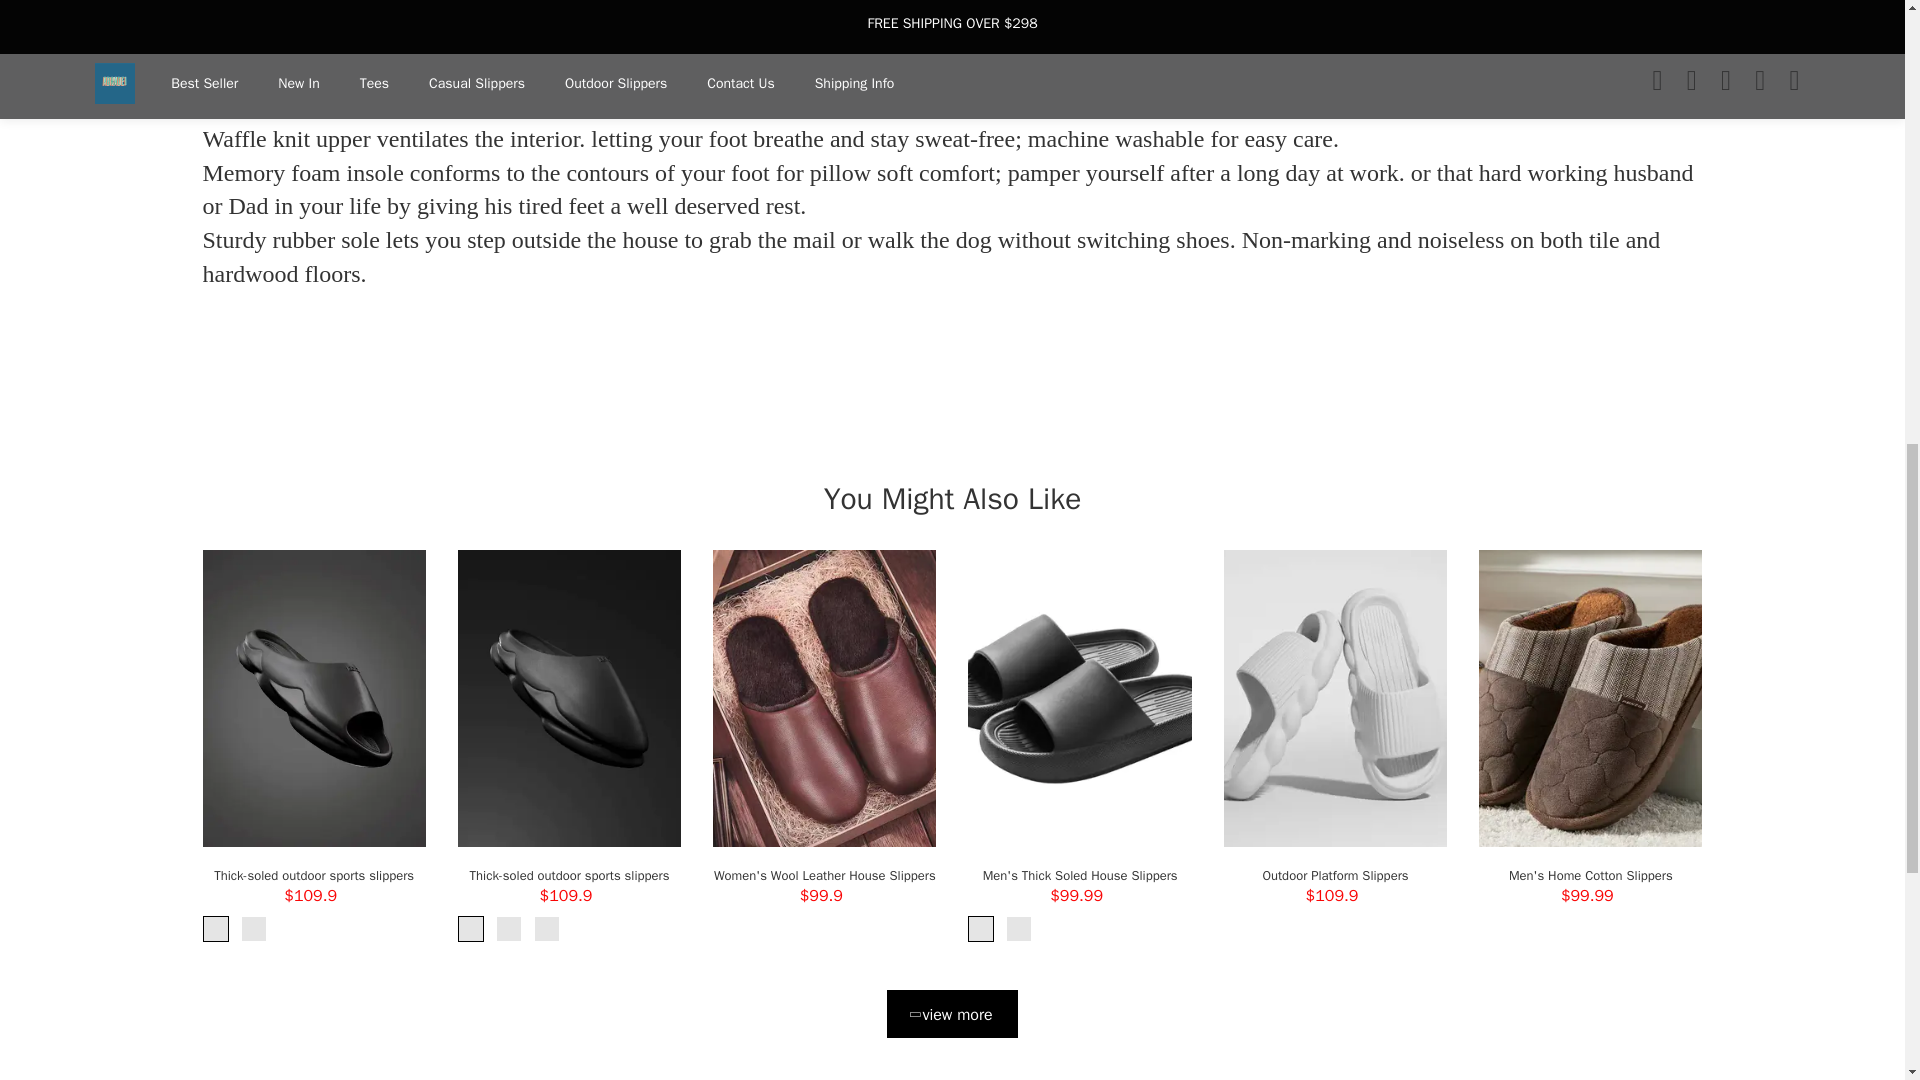 The width and height of the screenshot is (1920, 1080). Describe the element at coordinates (246, 40) in the screenshot. I see `Description` at that location.